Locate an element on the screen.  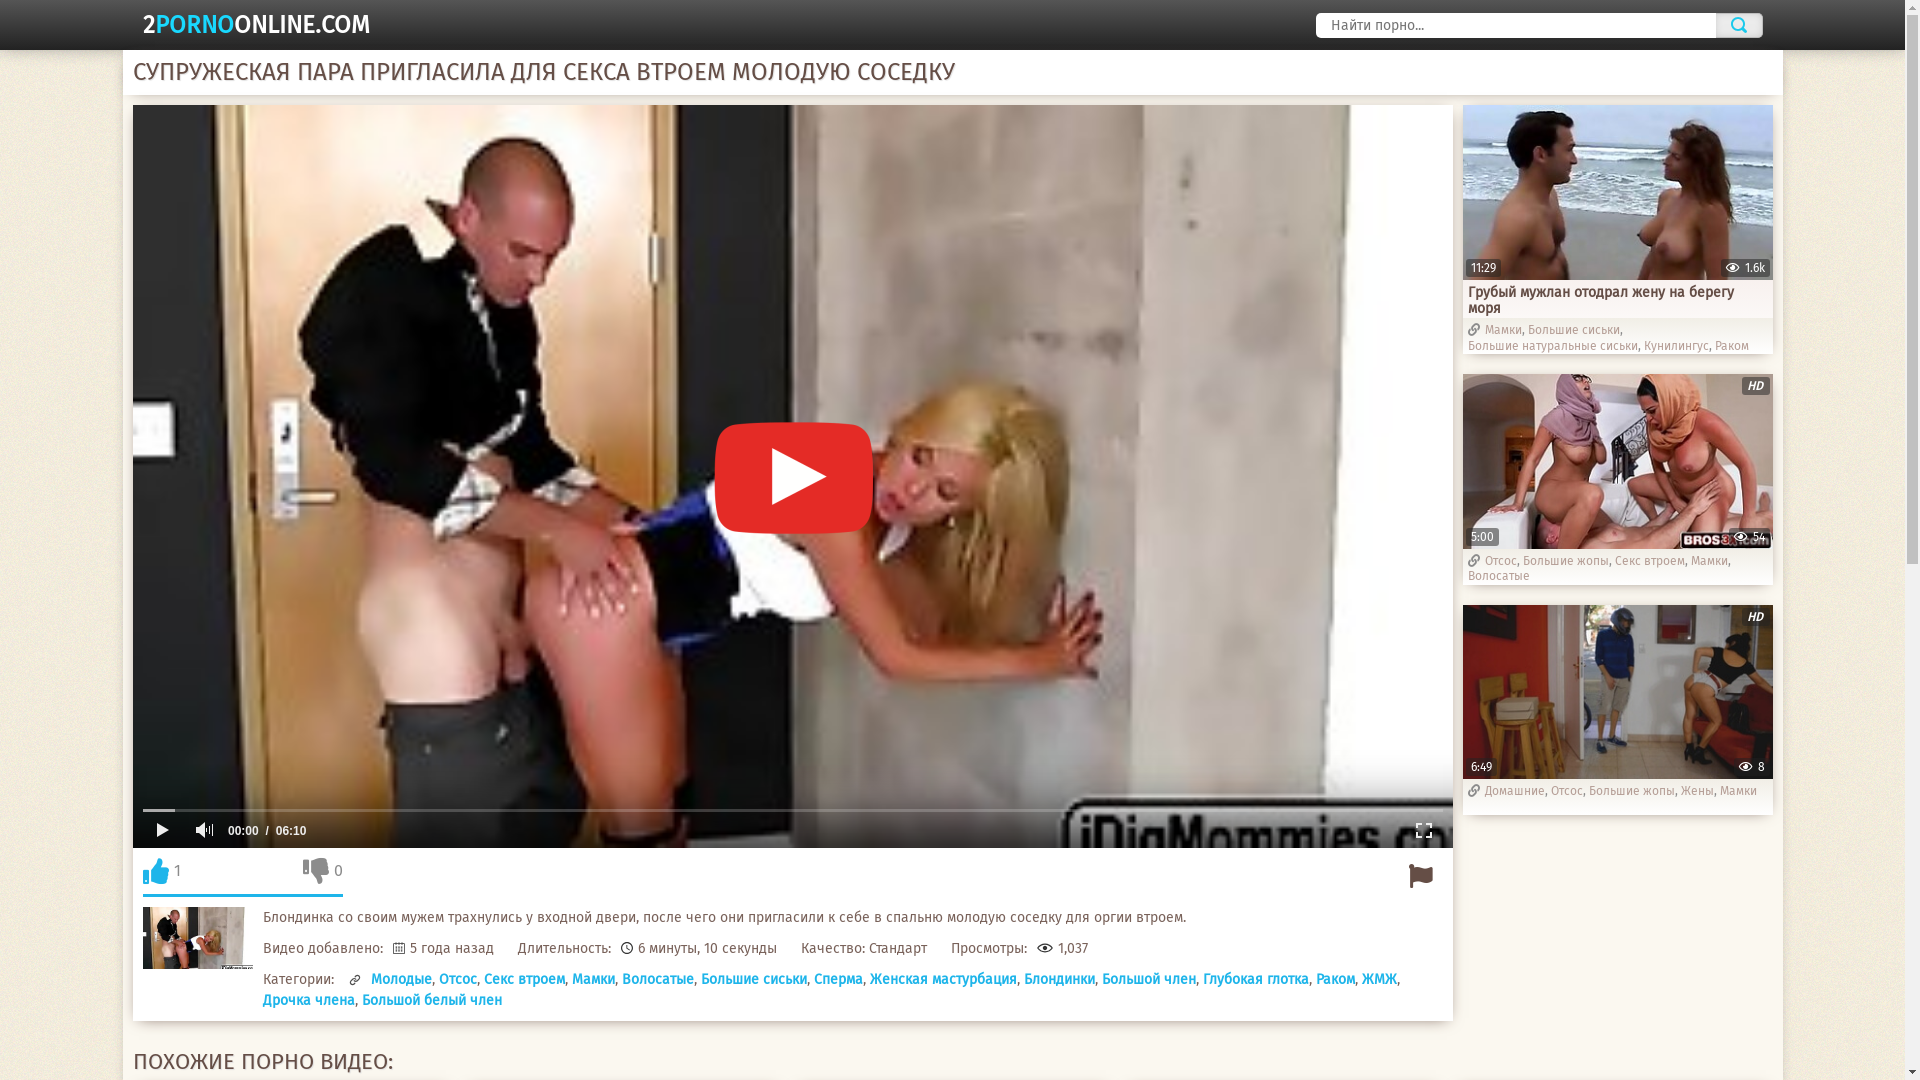
2PORNOONLINE.COM is located at coordinates (256, 25).